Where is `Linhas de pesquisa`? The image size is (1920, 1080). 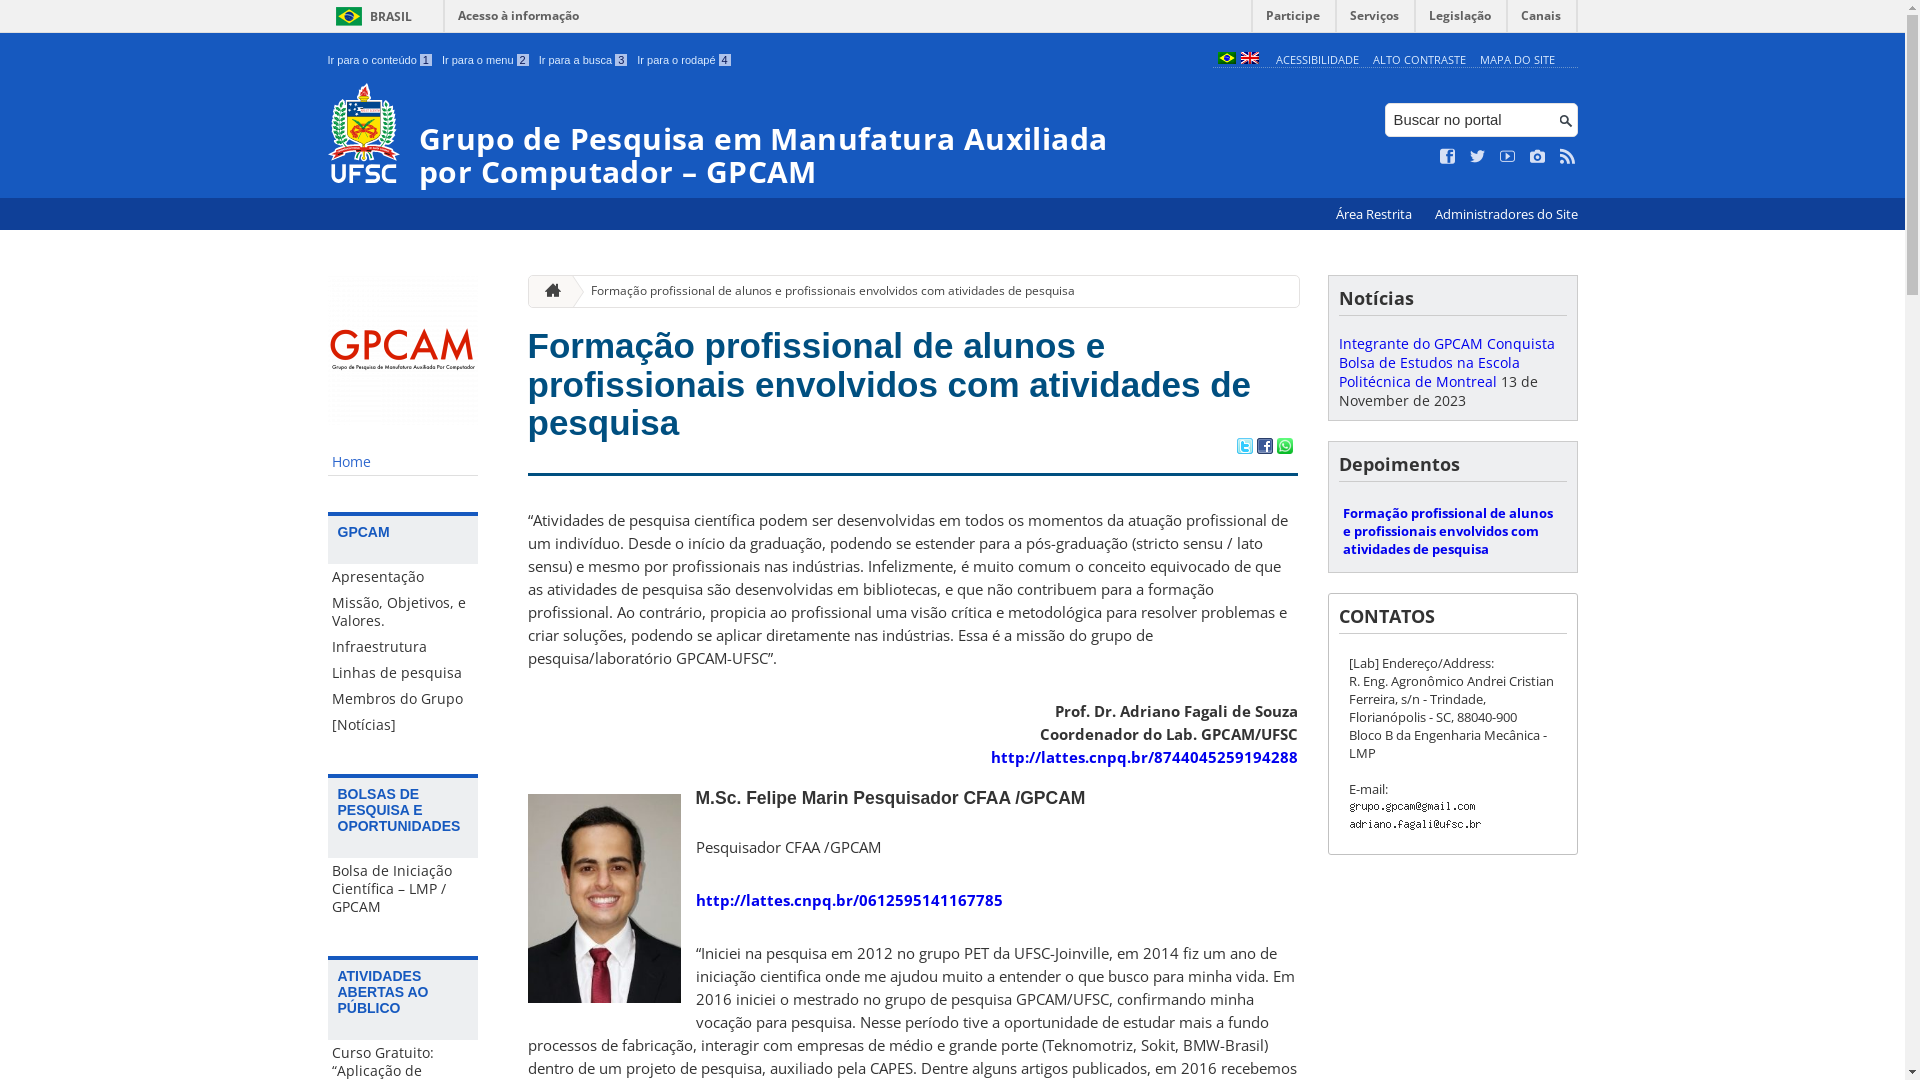
Linhas de pesquisa is located at coordinates (403, 673).